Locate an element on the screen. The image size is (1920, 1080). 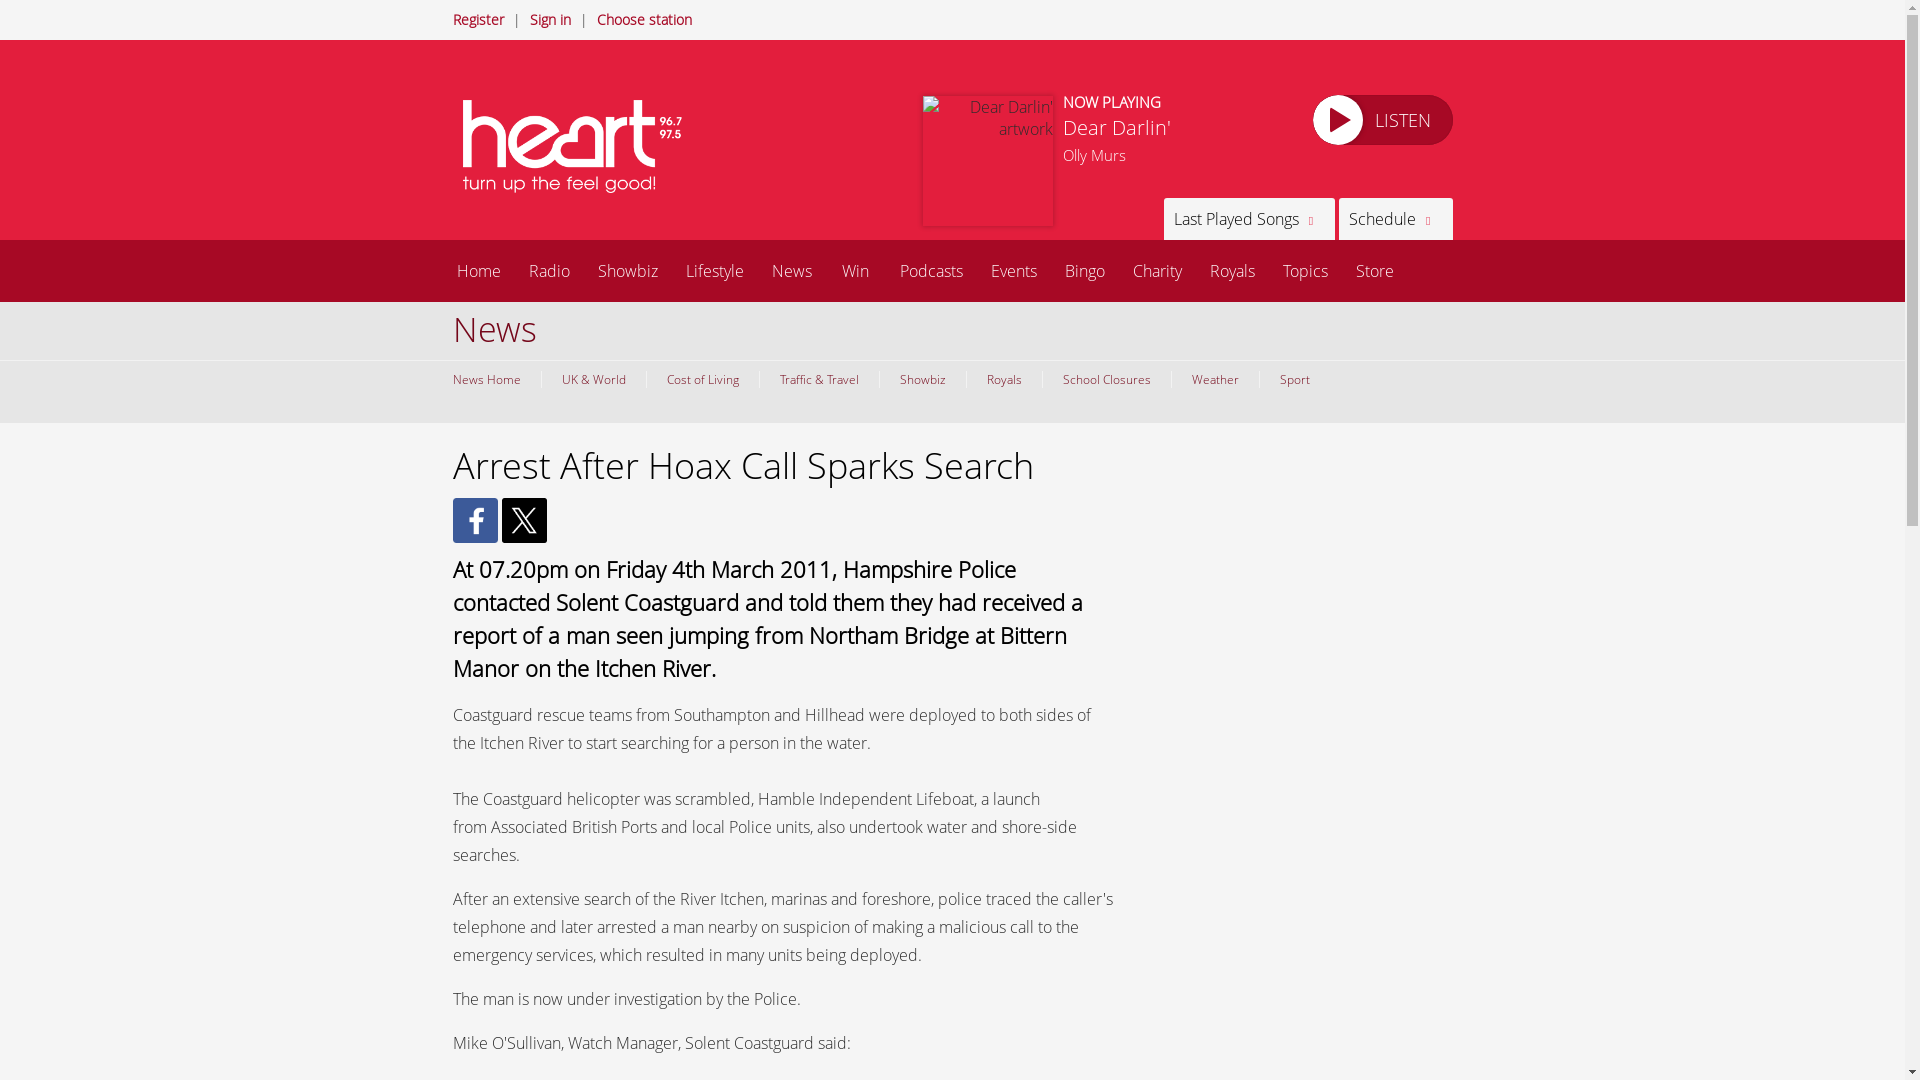
News Home is located at coordinates (490, 379).